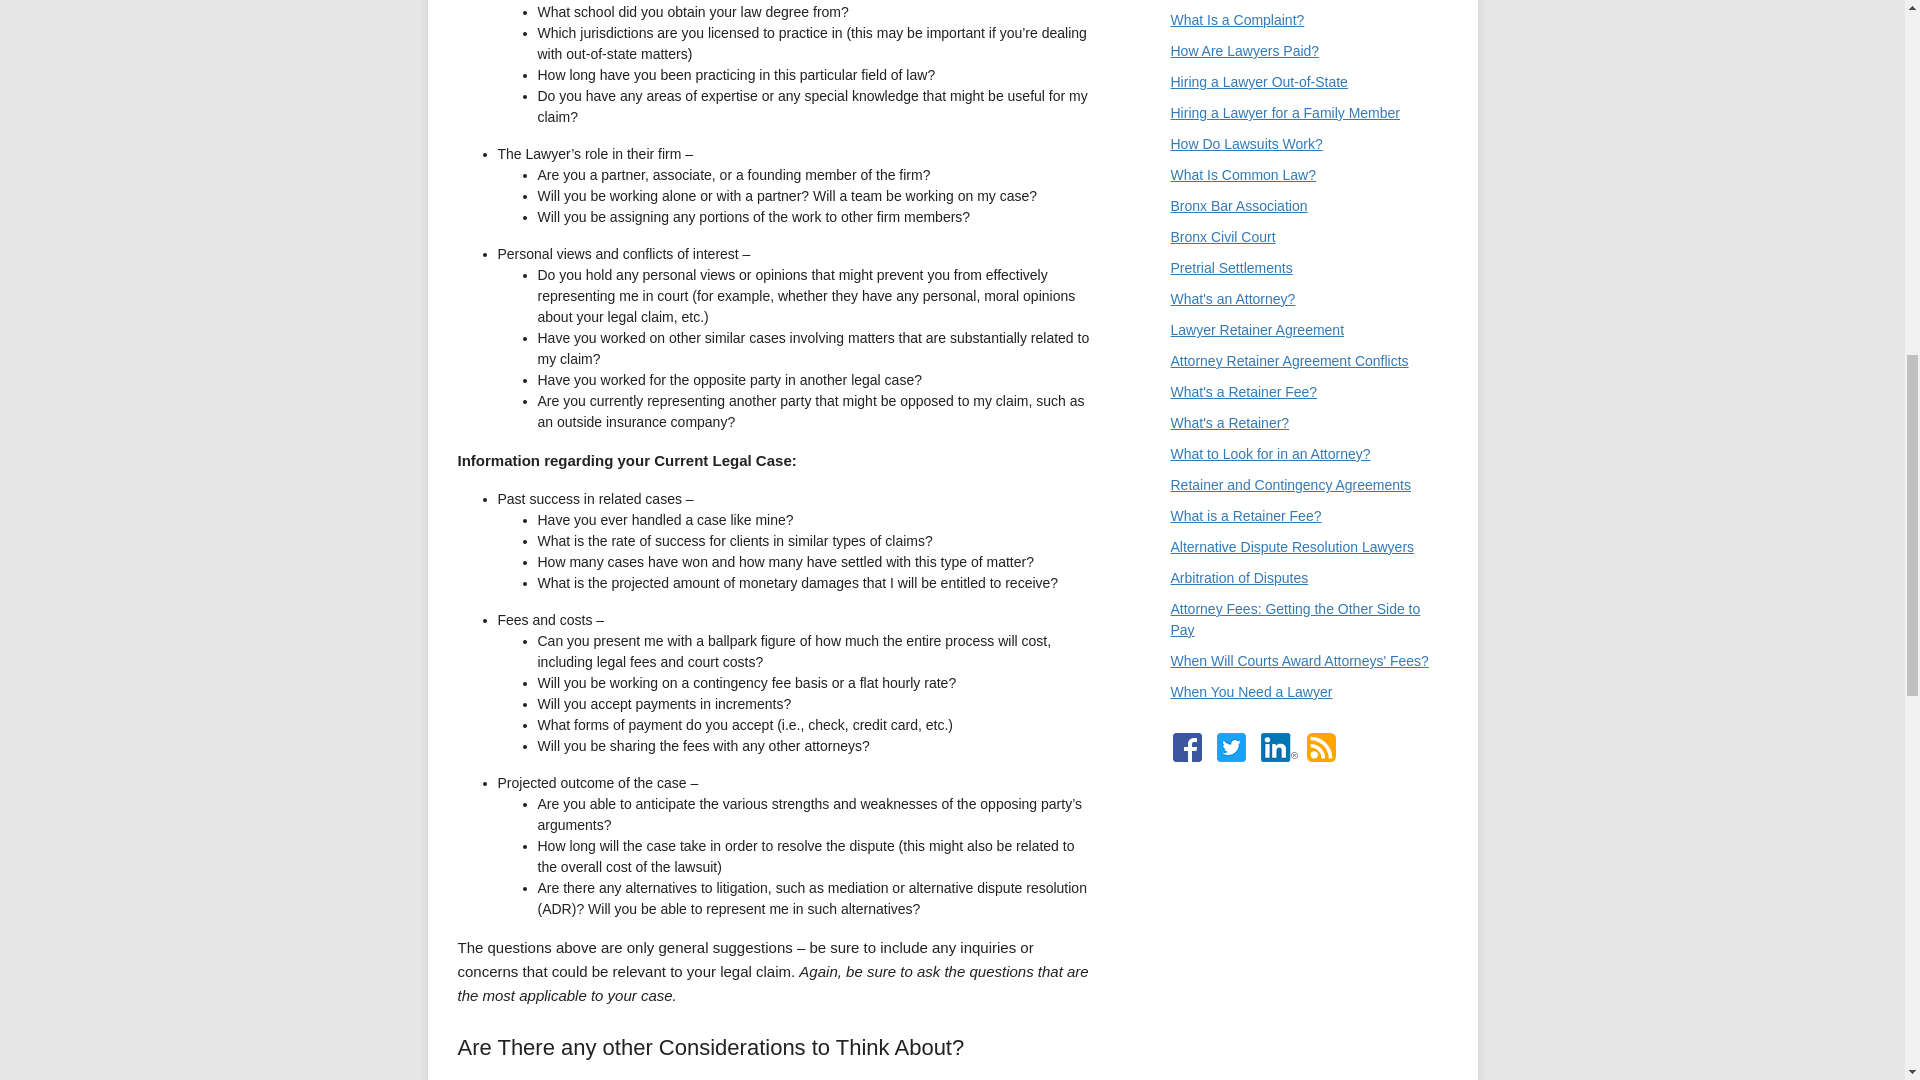  Describe the element at coordinates (1278, 748) in the screenshot. I see `Follow us on LinkedIn` at that location.